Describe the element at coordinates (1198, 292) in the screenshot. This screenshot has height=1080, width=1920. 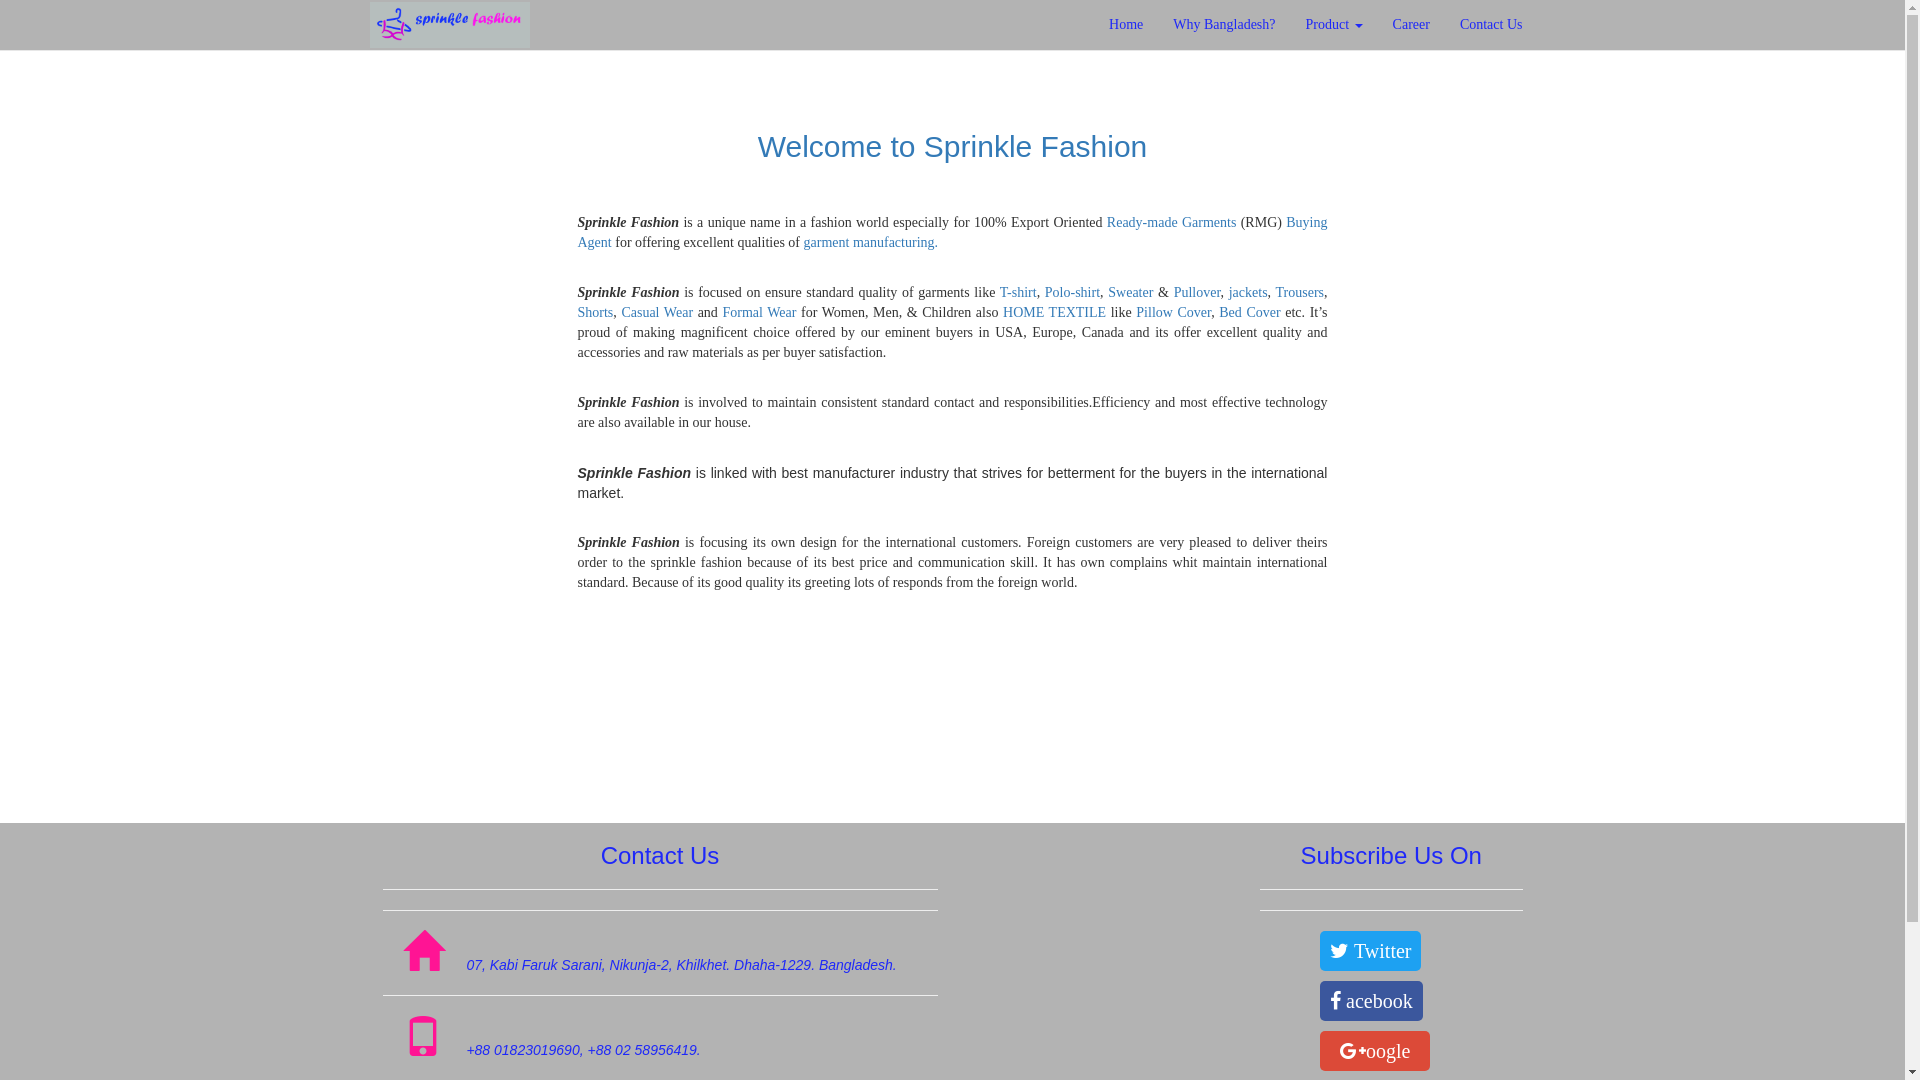
I see `Pullover` at that location.